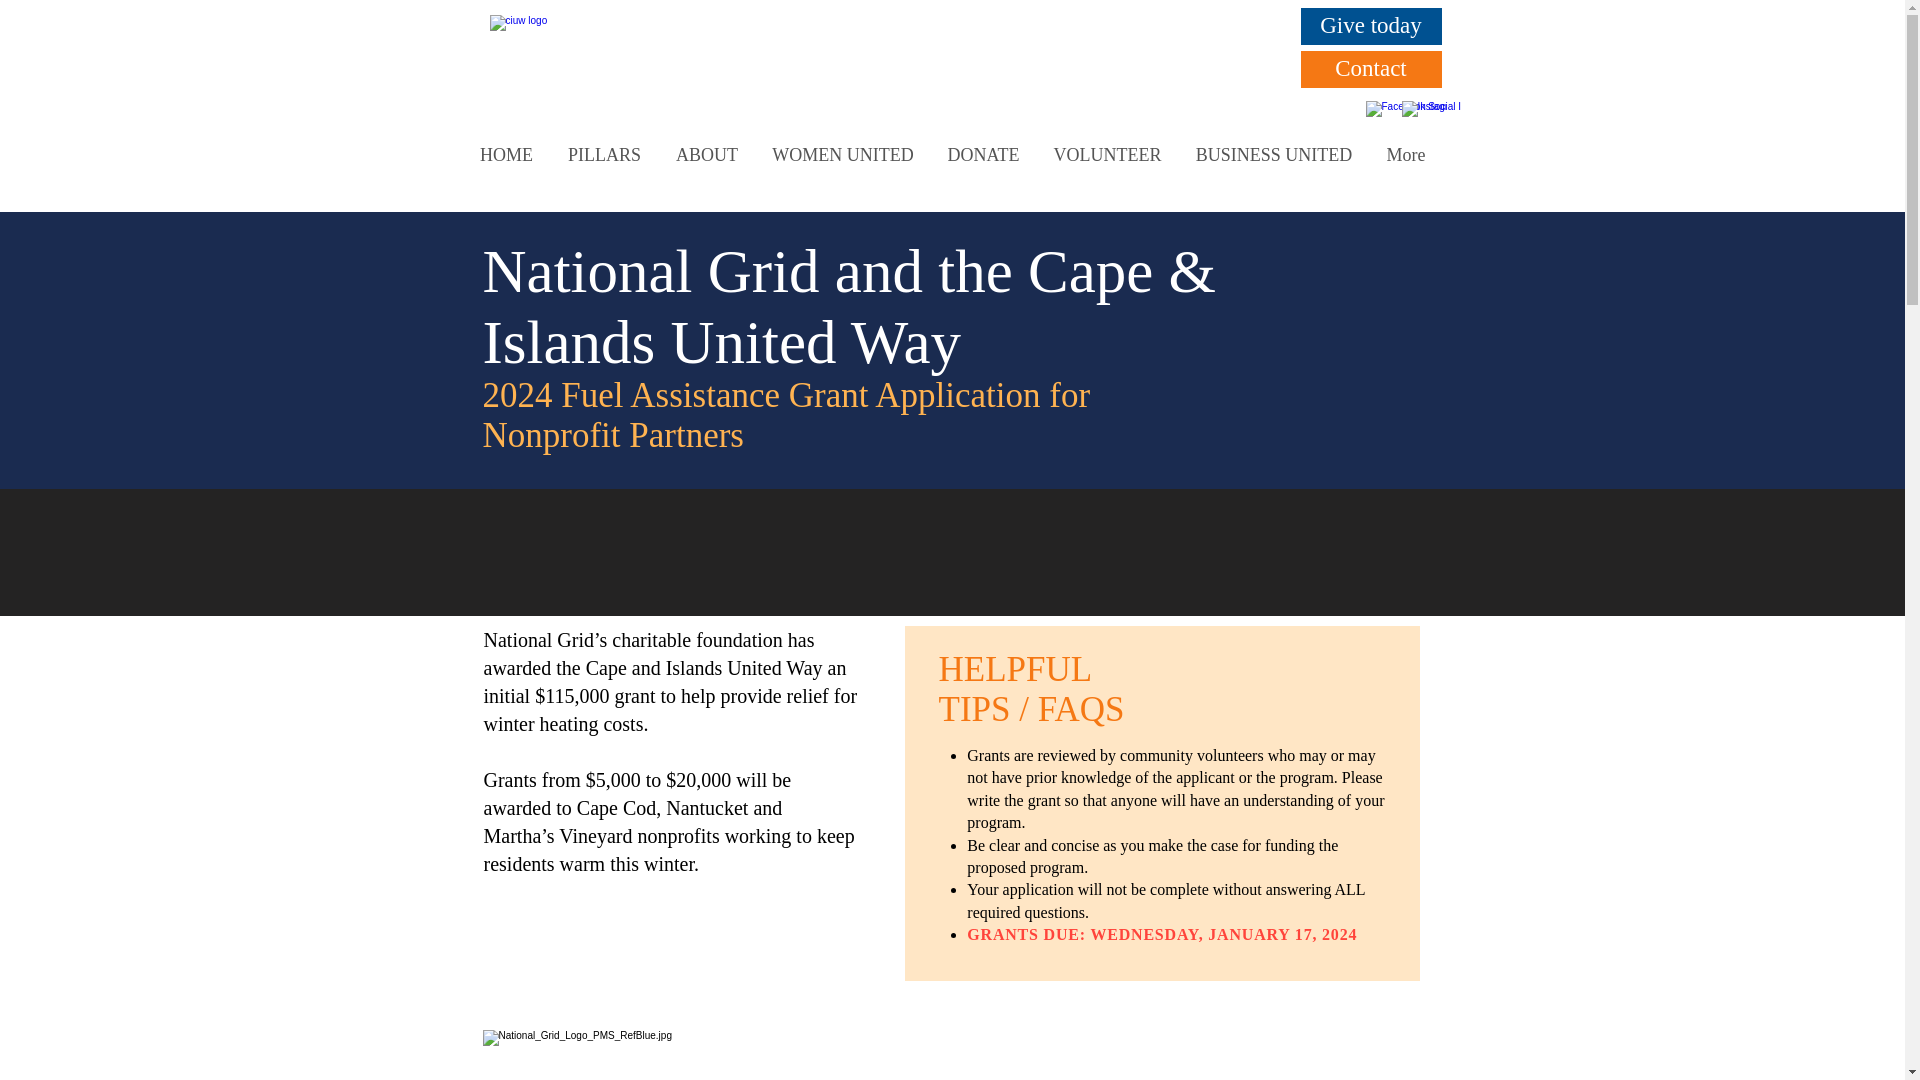 Image resolution: width=1920 pixels, height=1080 pixels. Describe the element at coordinates (604, 155) in the screenshot. I see `PILLARS` at that location.